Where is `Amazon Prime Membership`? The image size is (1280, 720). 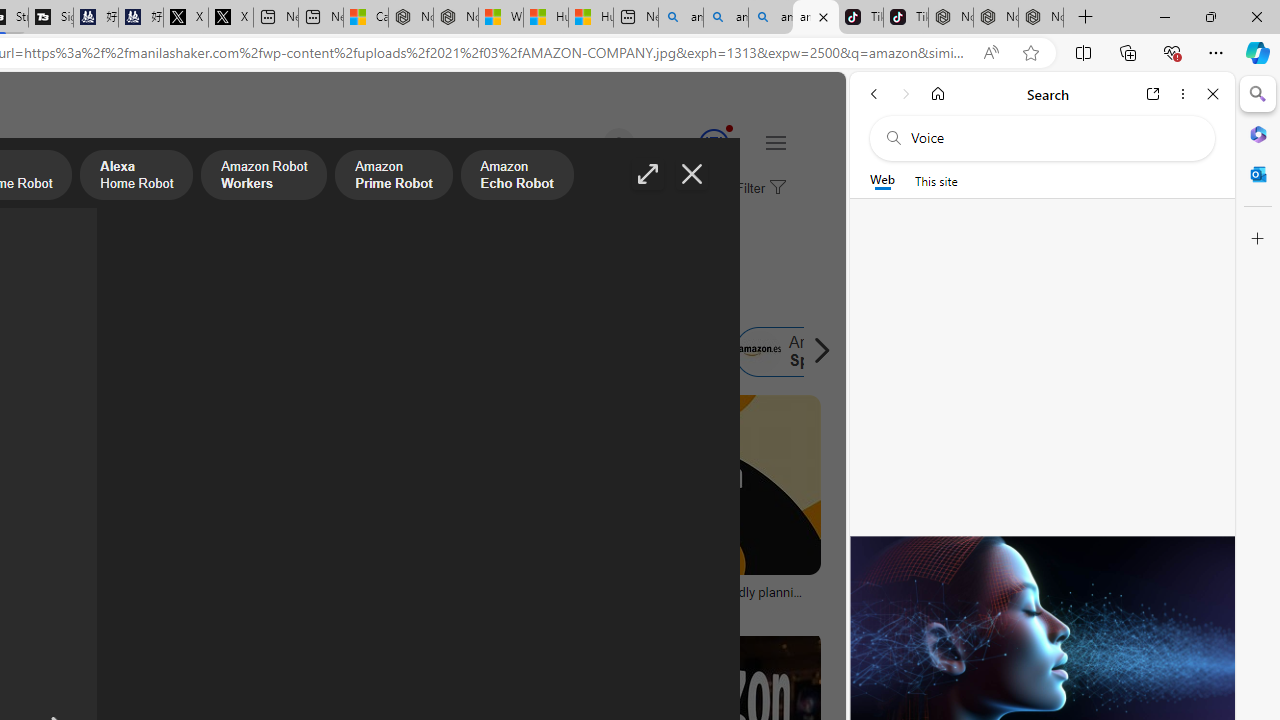 Amazon Prime Membership is located at coordinates (128, 352).